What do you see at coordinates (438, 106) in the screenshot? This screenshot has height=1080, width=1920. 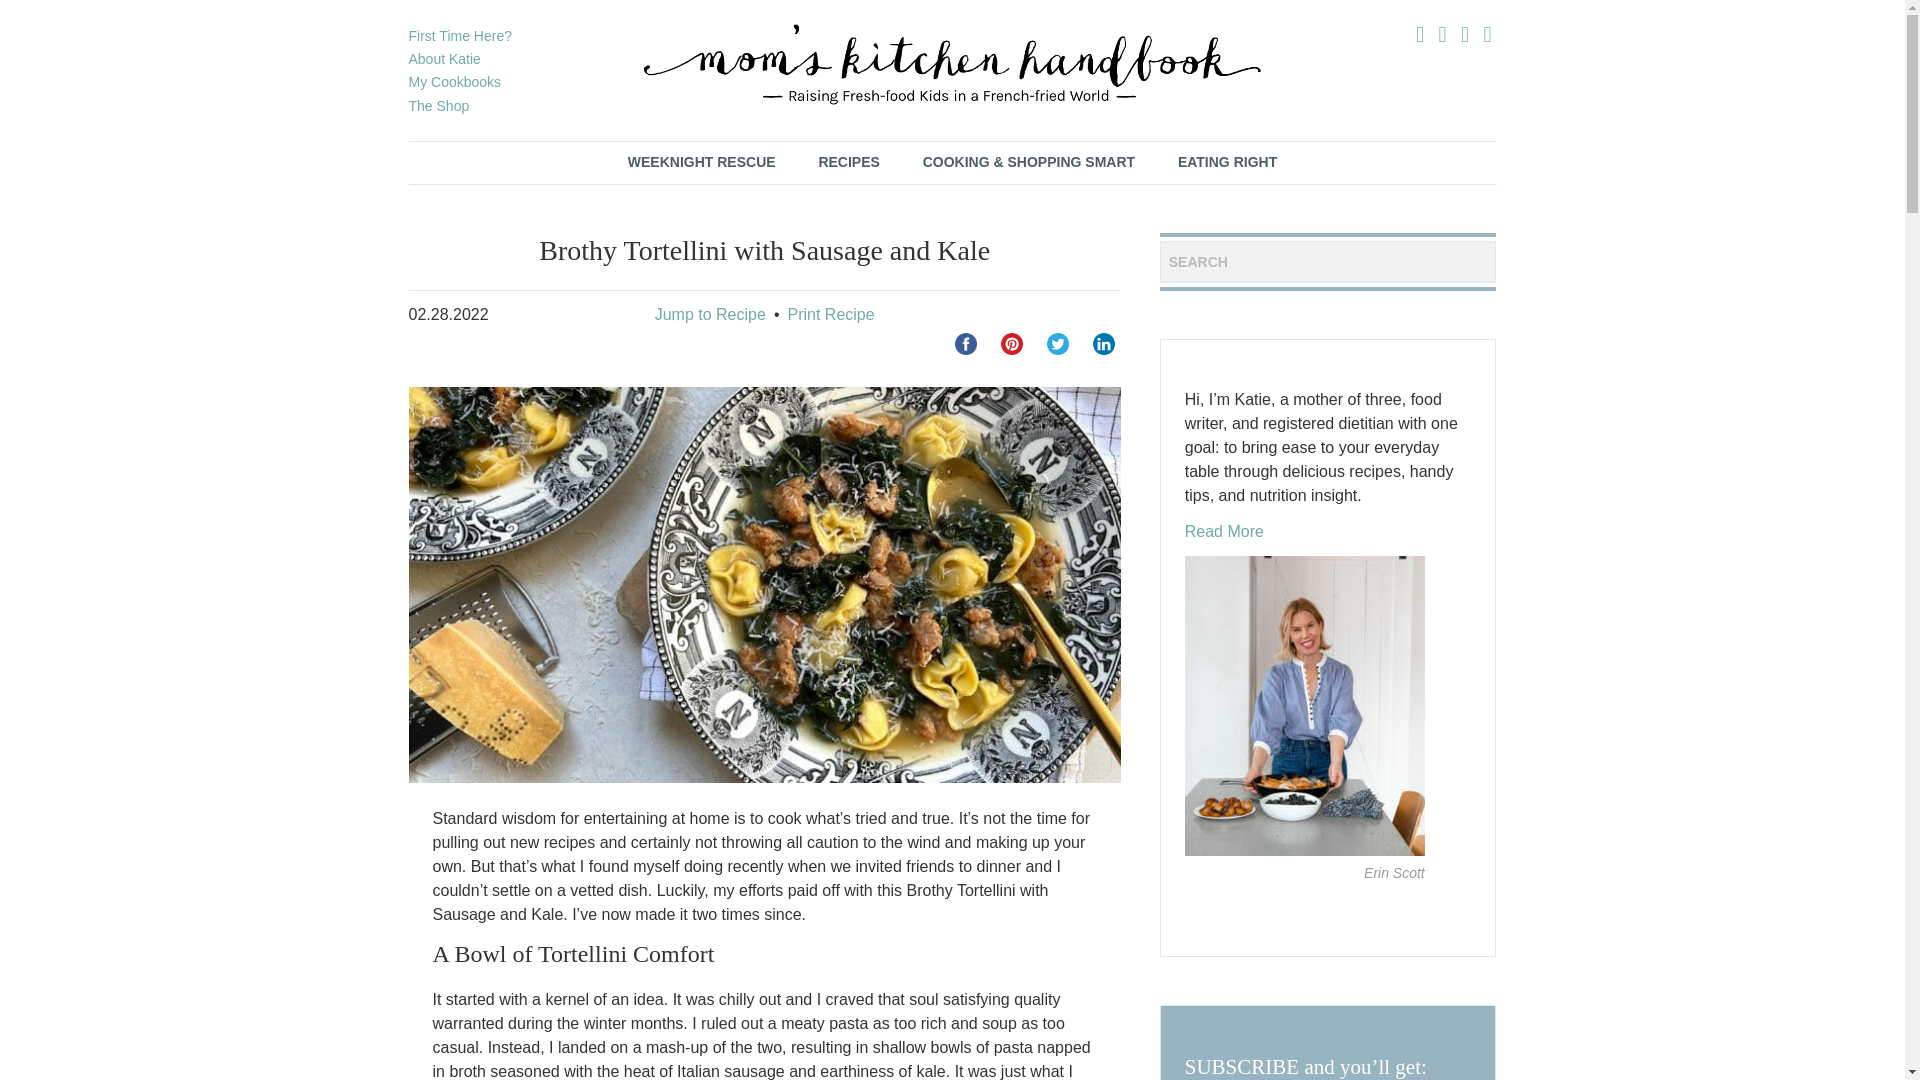 I see `The Shop` at bounding box center [438, 106].